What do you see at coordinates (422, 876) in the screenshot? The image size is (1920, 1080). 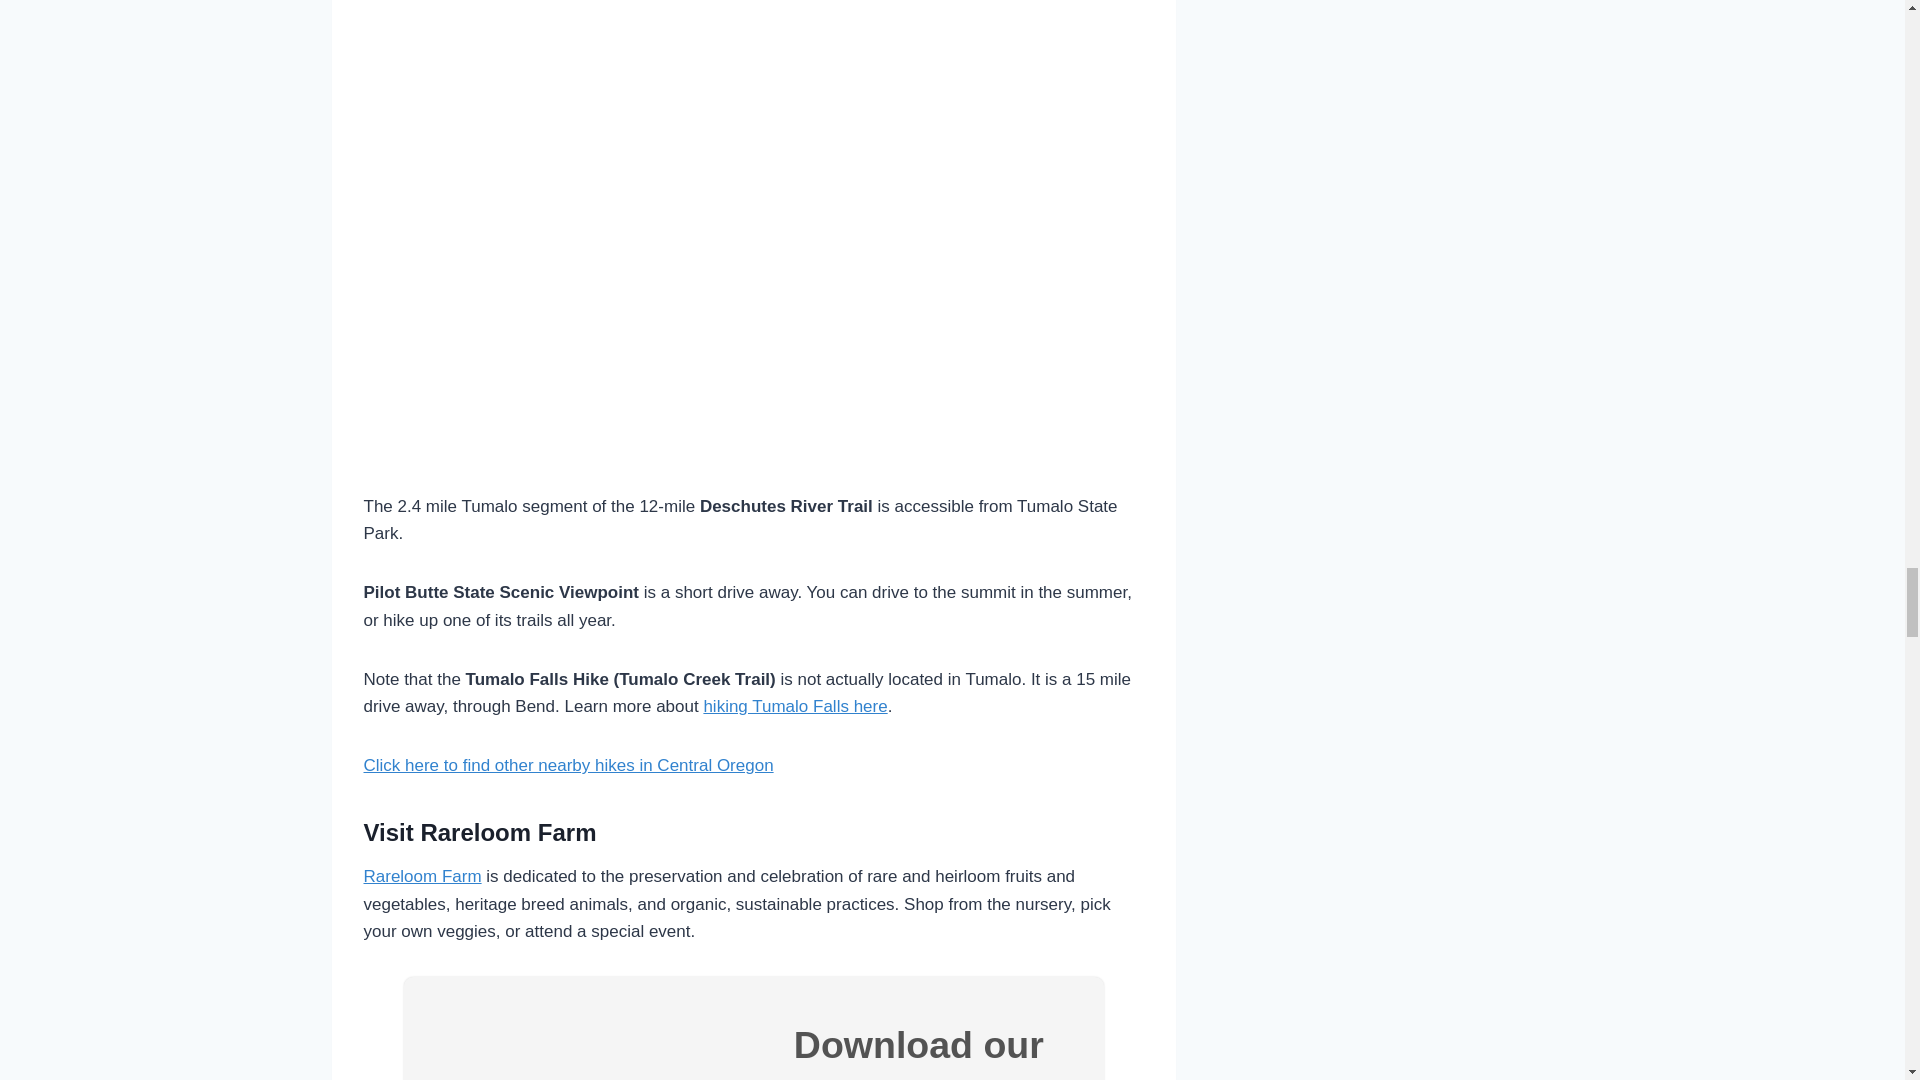 I see `Rareloom Farm` at bounding box center [422, 876].